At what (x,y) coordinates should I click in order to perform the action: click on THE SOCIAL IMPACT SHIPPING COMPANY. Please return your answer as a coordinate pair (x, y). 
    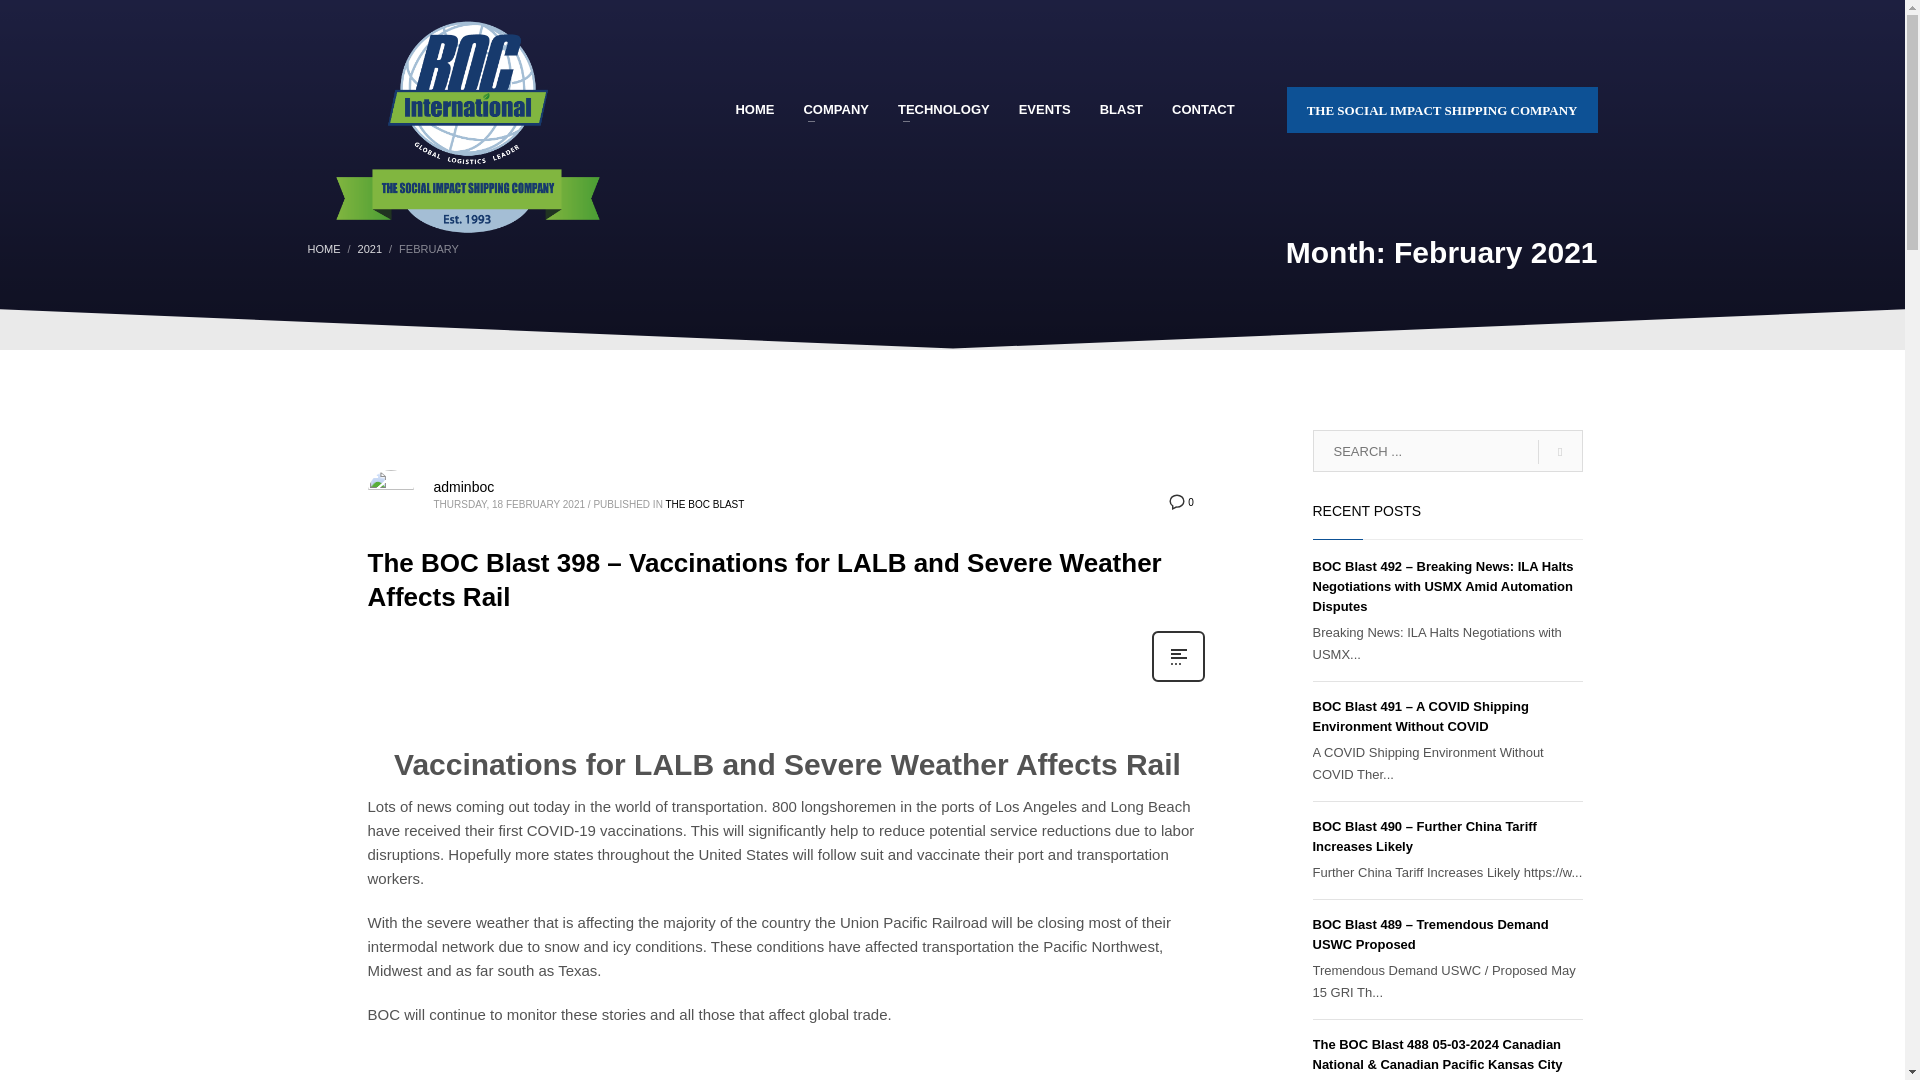
    Looking at the image, I should click on (1442, 109).